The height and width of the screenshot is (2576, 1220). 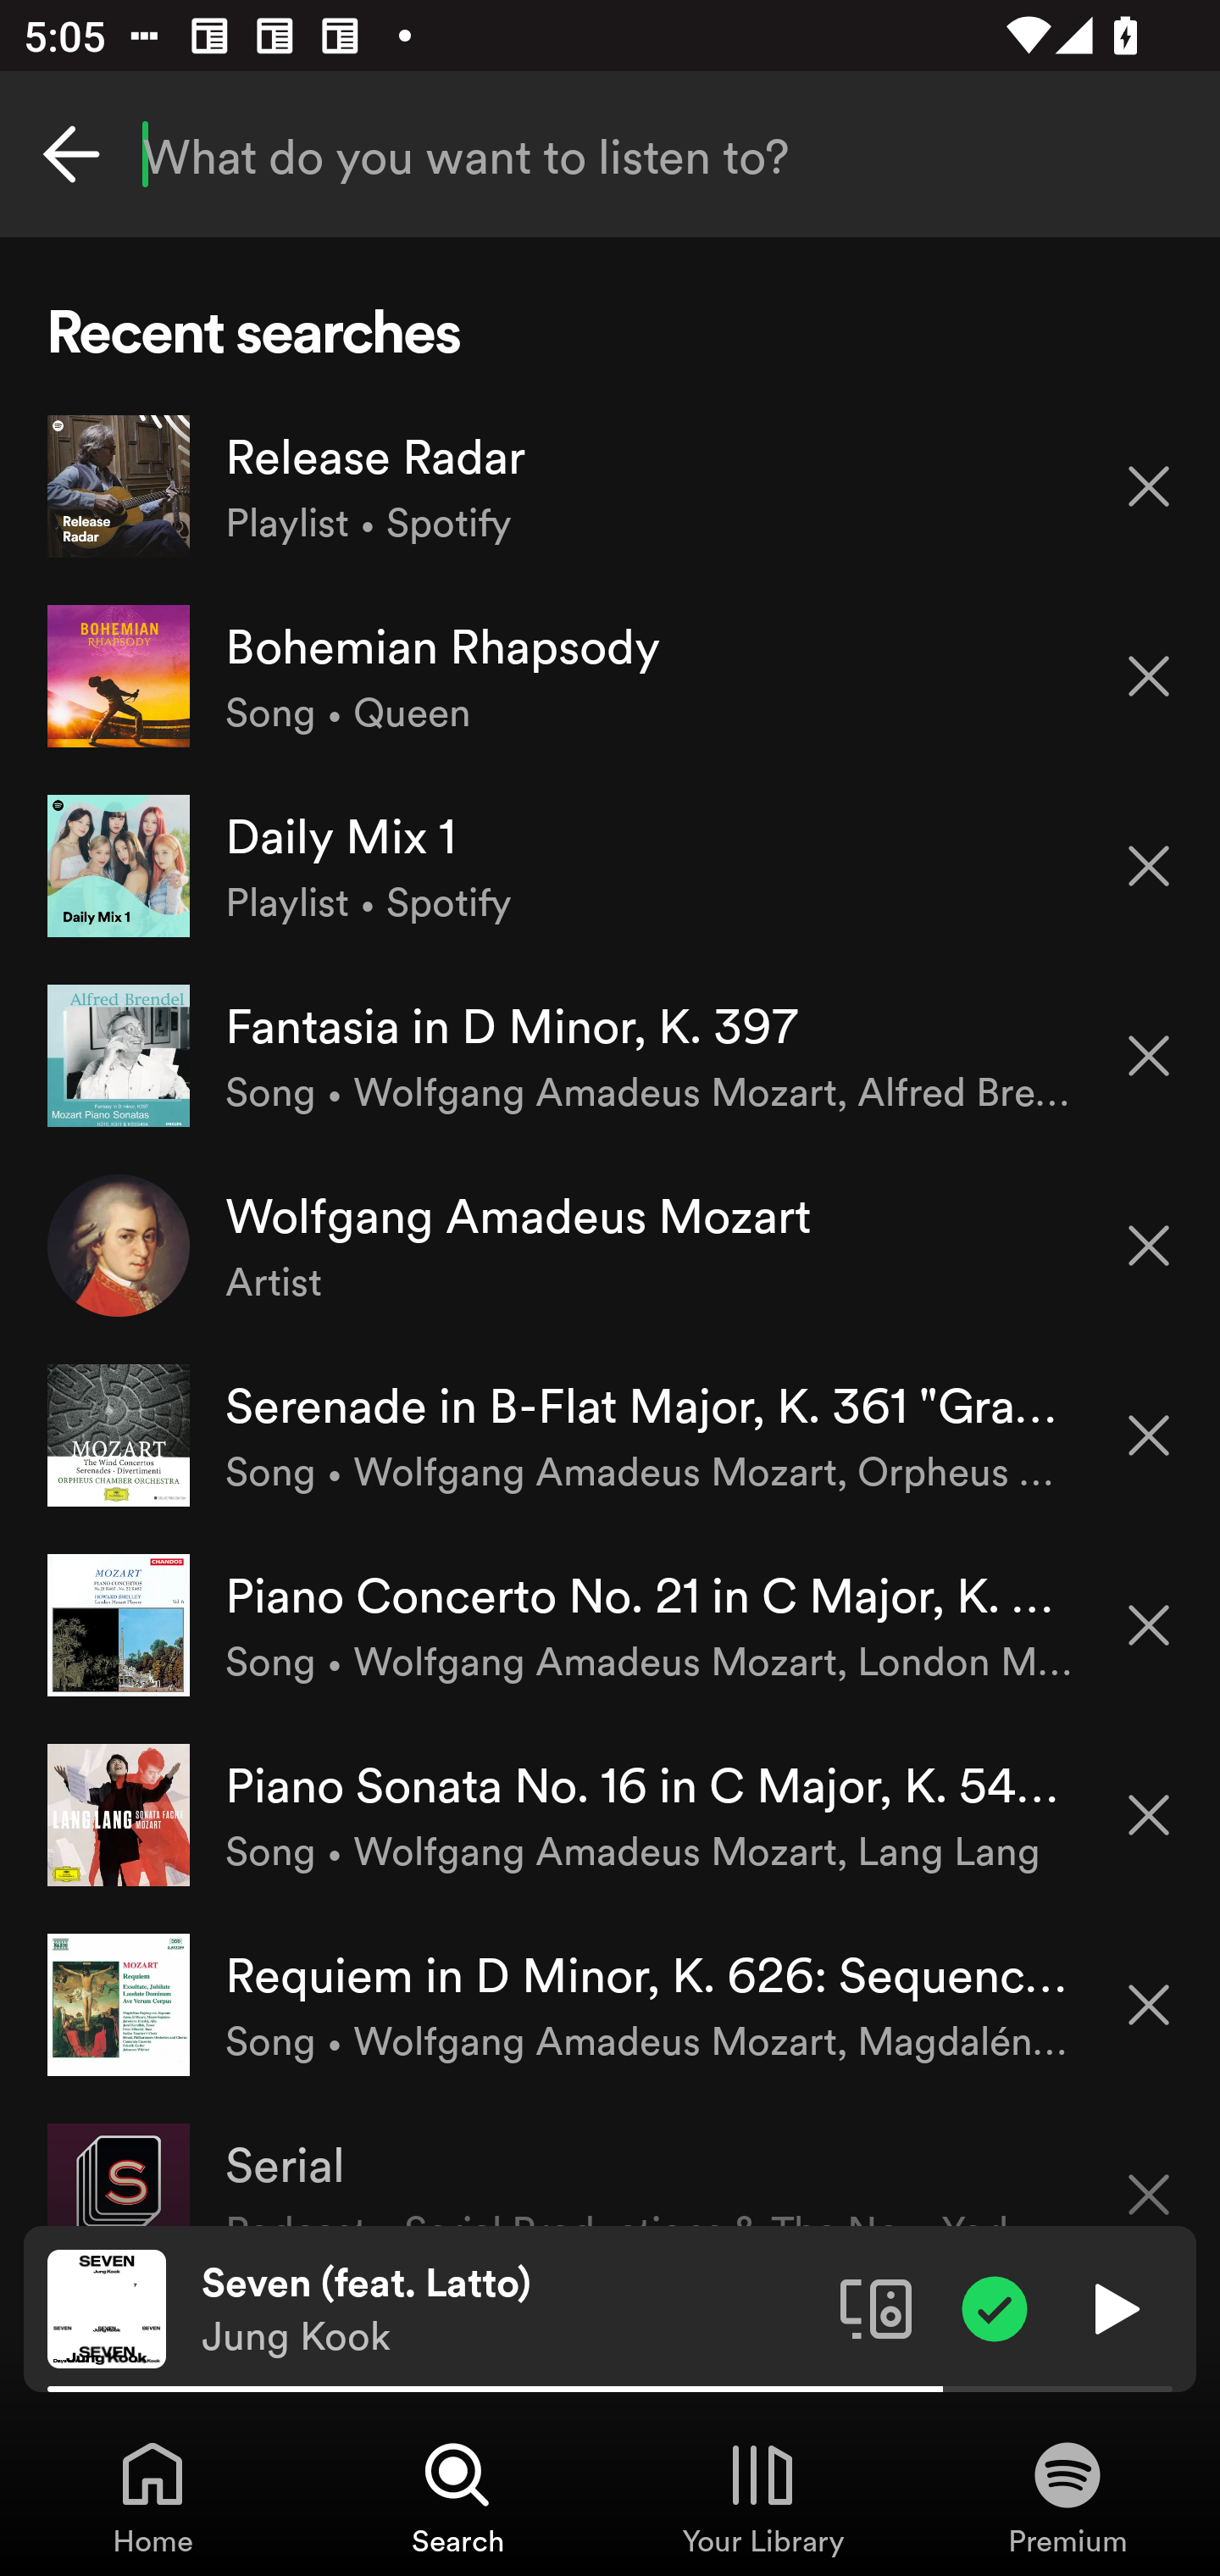 What do you see at coordinates (762, 2496) in the screenshot?
I see `Your Library, Tab 3 of 4 Your Library Your Library` at bounding box center [762, 2496].